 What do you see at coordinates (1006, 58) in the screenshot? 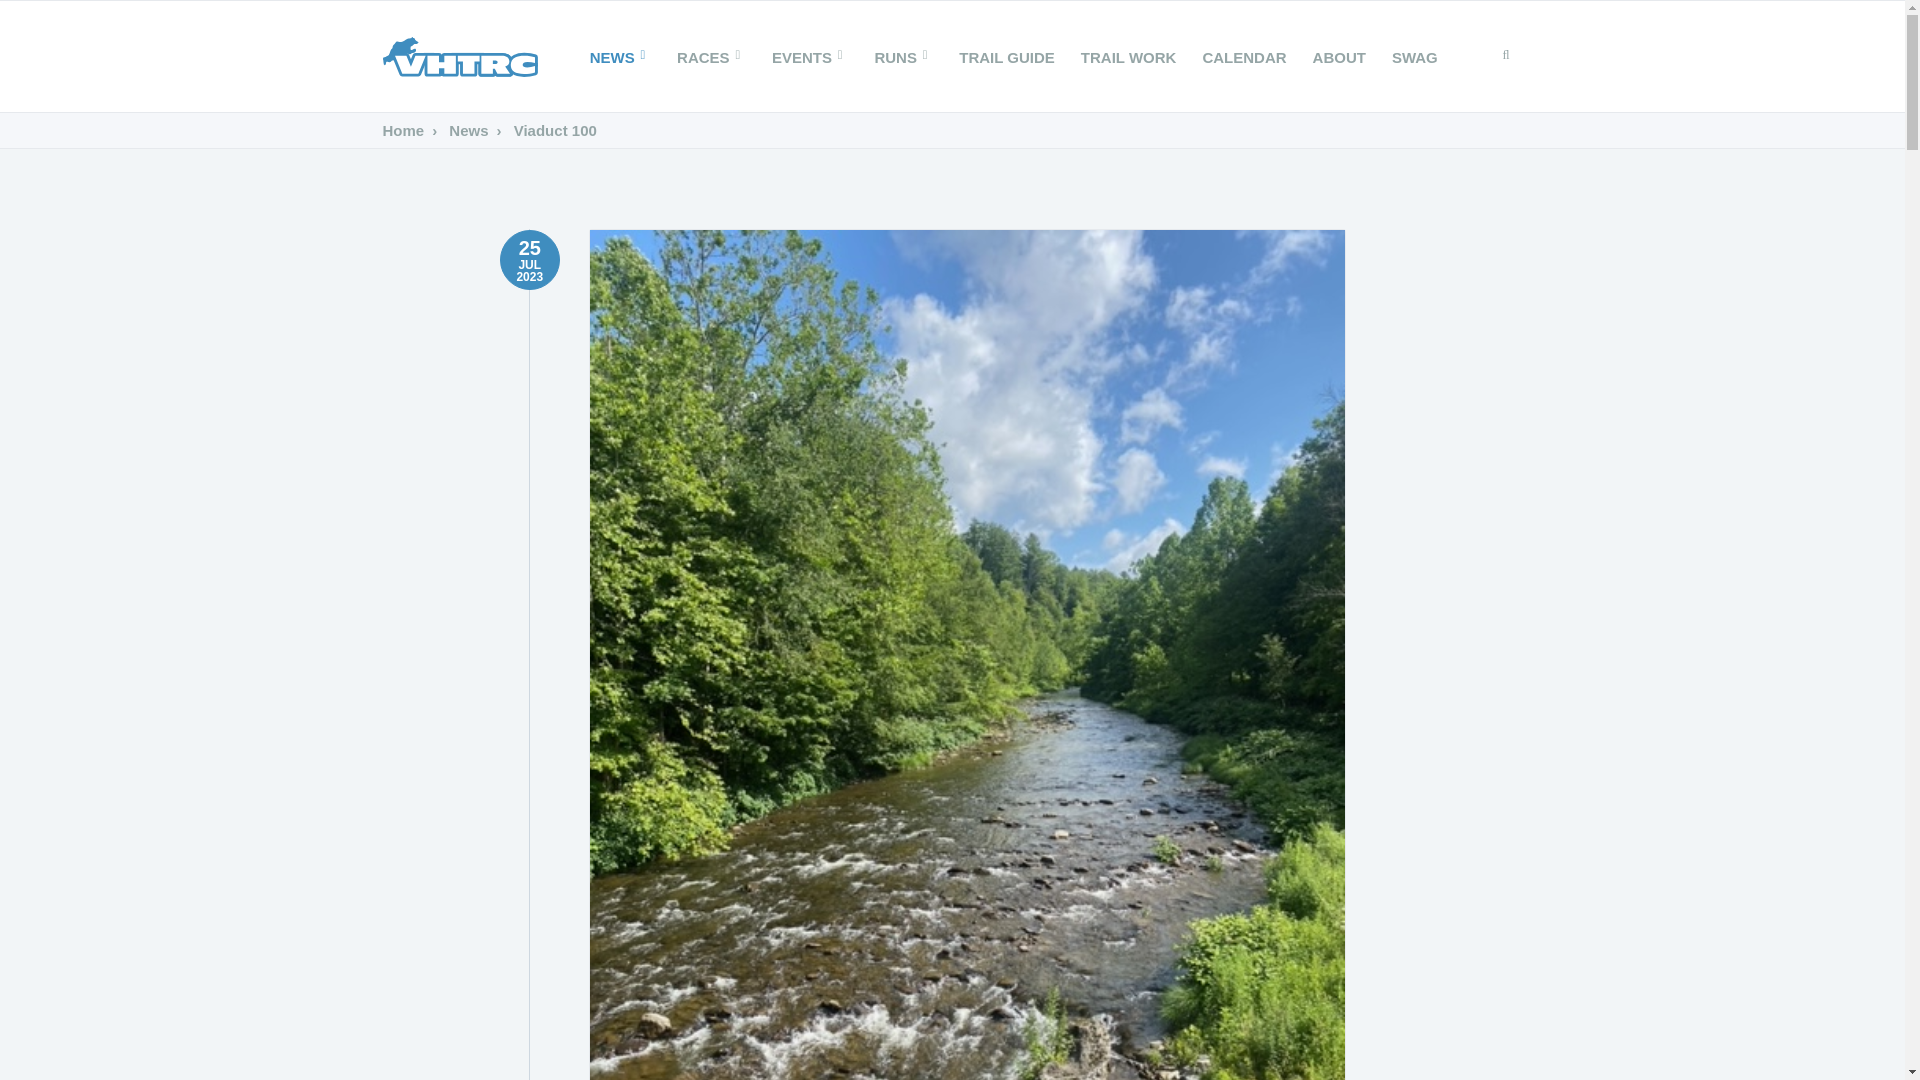
I see `TRAIL GUIDE` at bounding box center [1006, 58].